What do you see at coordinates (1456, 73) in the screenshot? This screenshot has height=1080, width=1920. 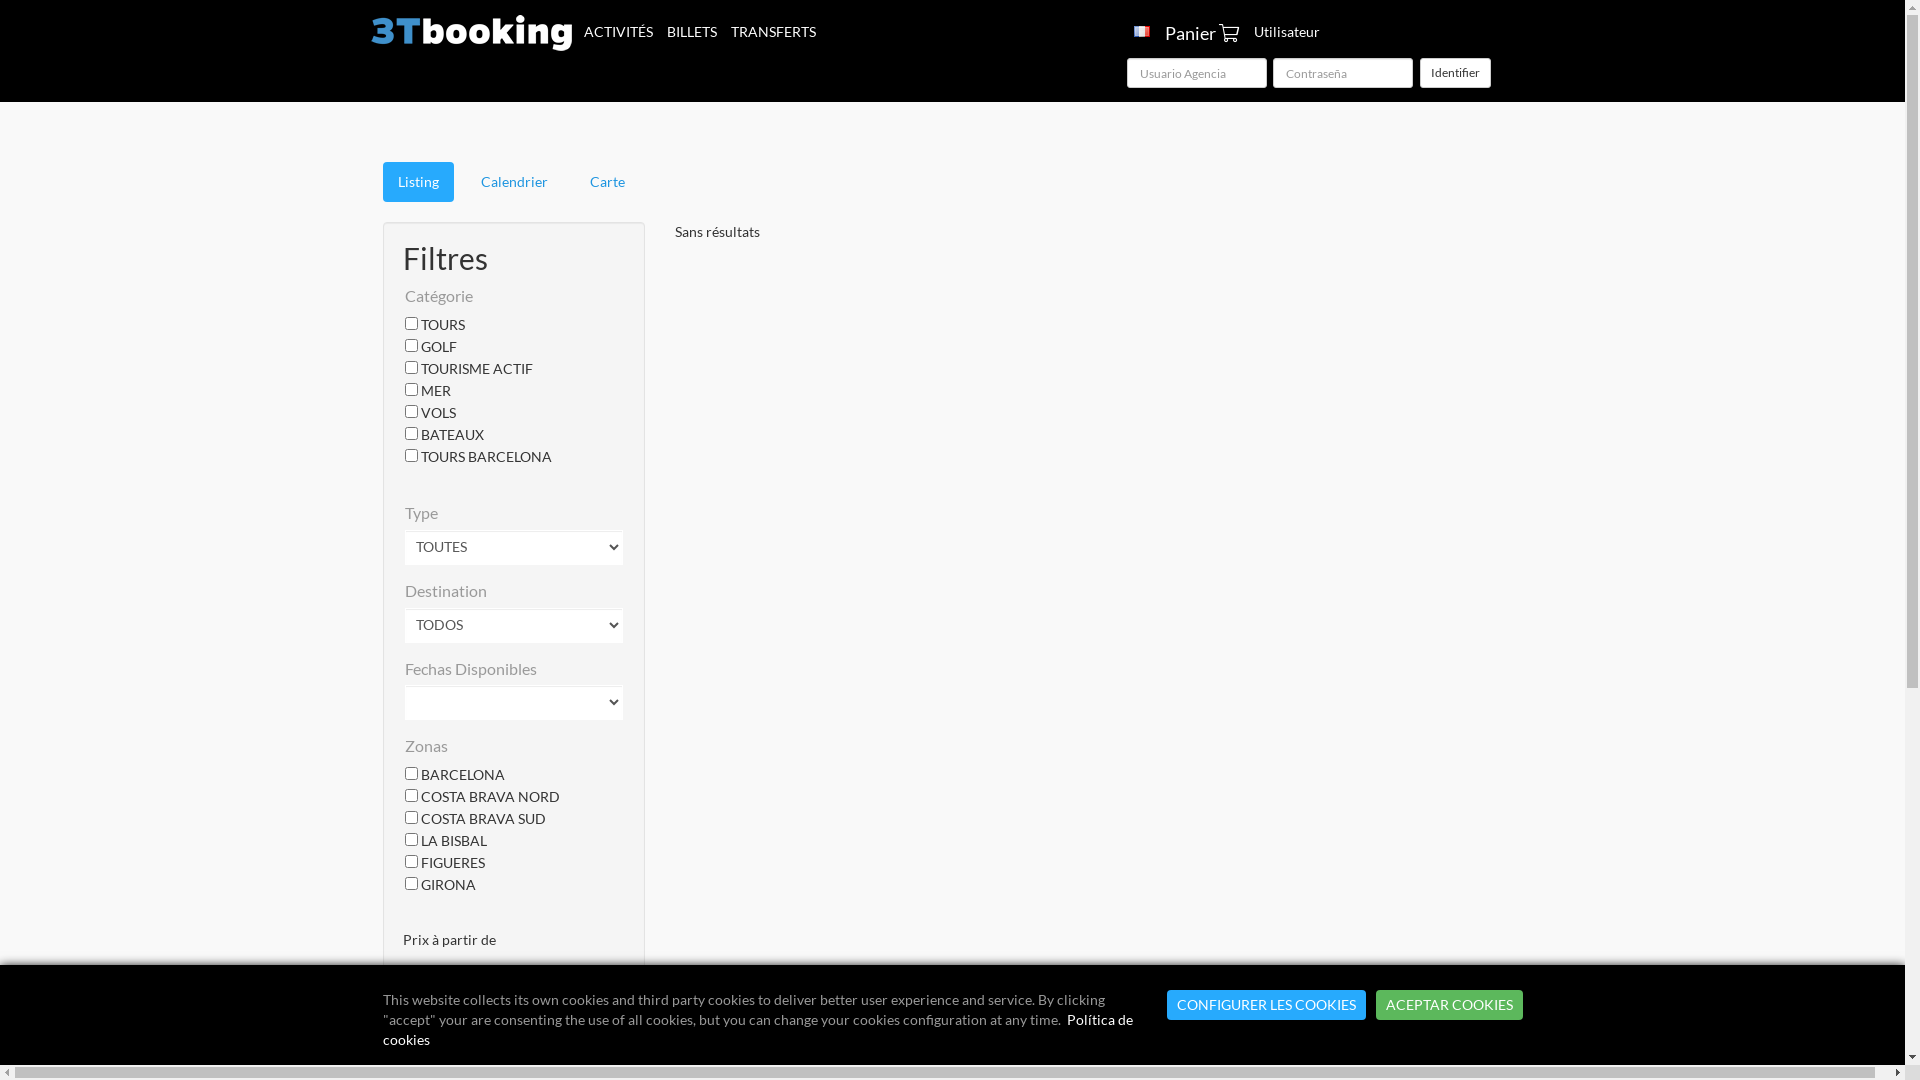 I see `Identifier` at bounding box center [1456, 73].